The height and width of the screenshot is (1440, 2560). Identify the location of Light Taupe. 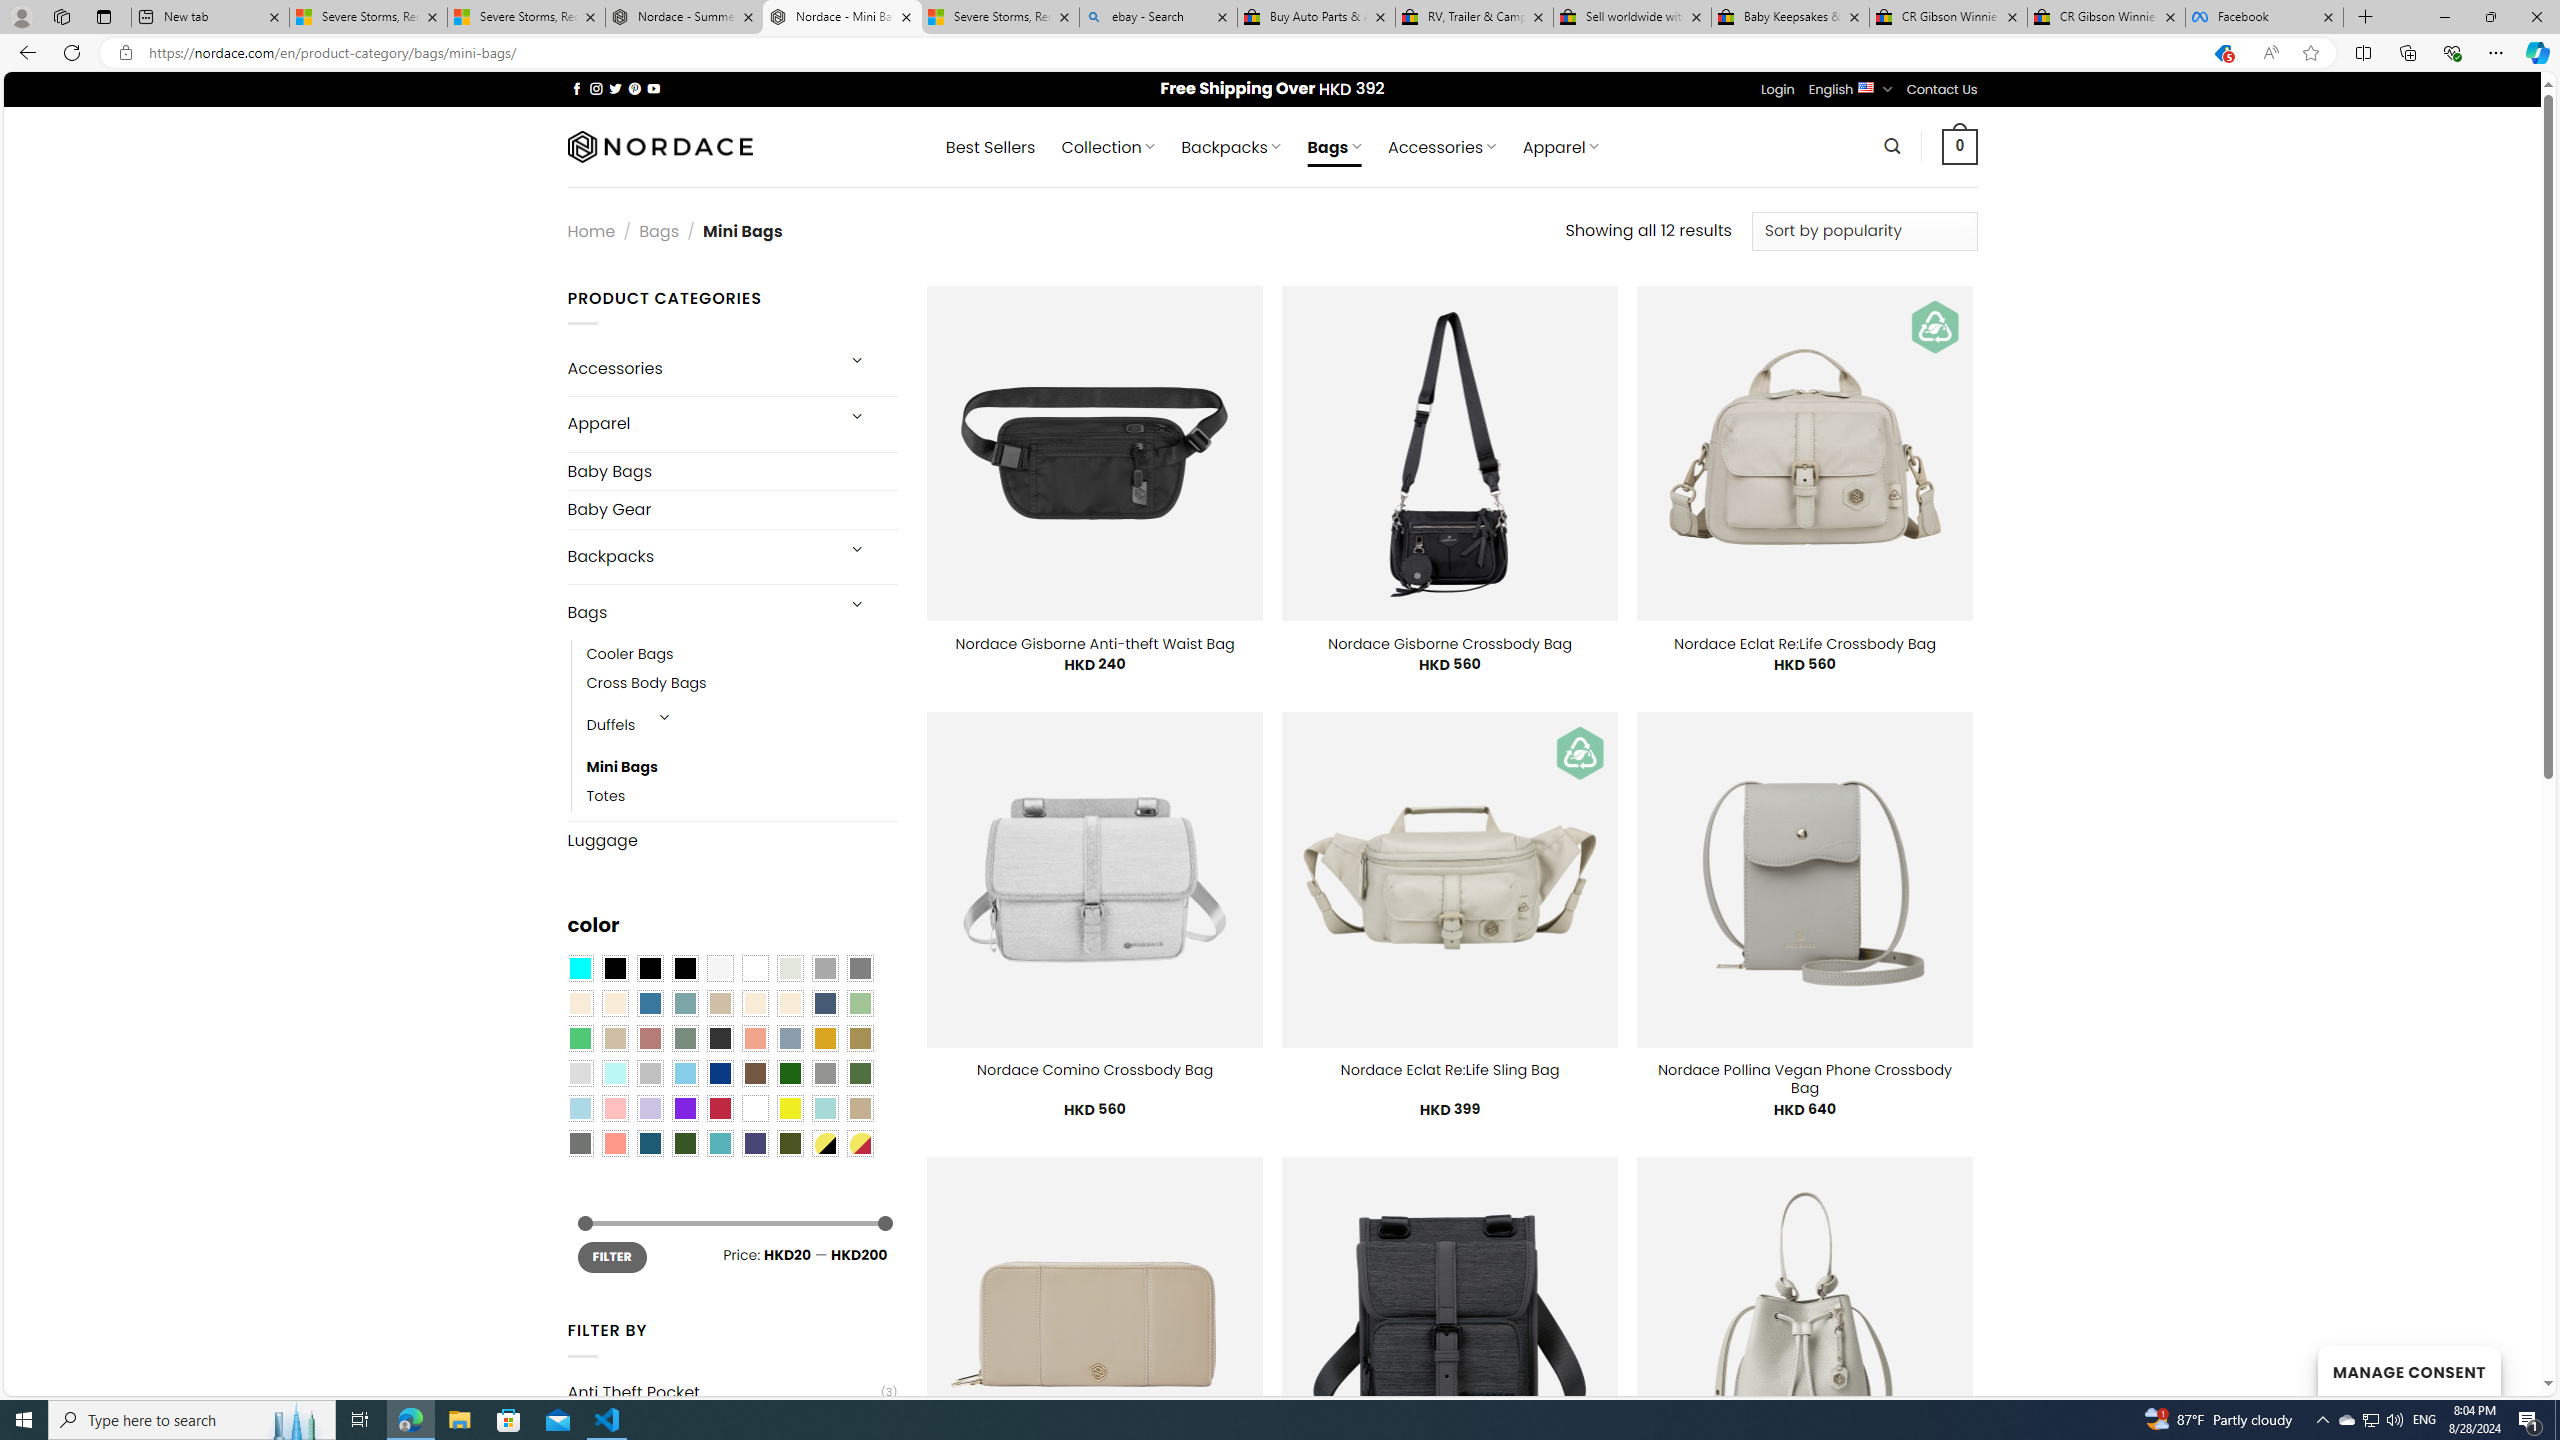
(614, 1038).